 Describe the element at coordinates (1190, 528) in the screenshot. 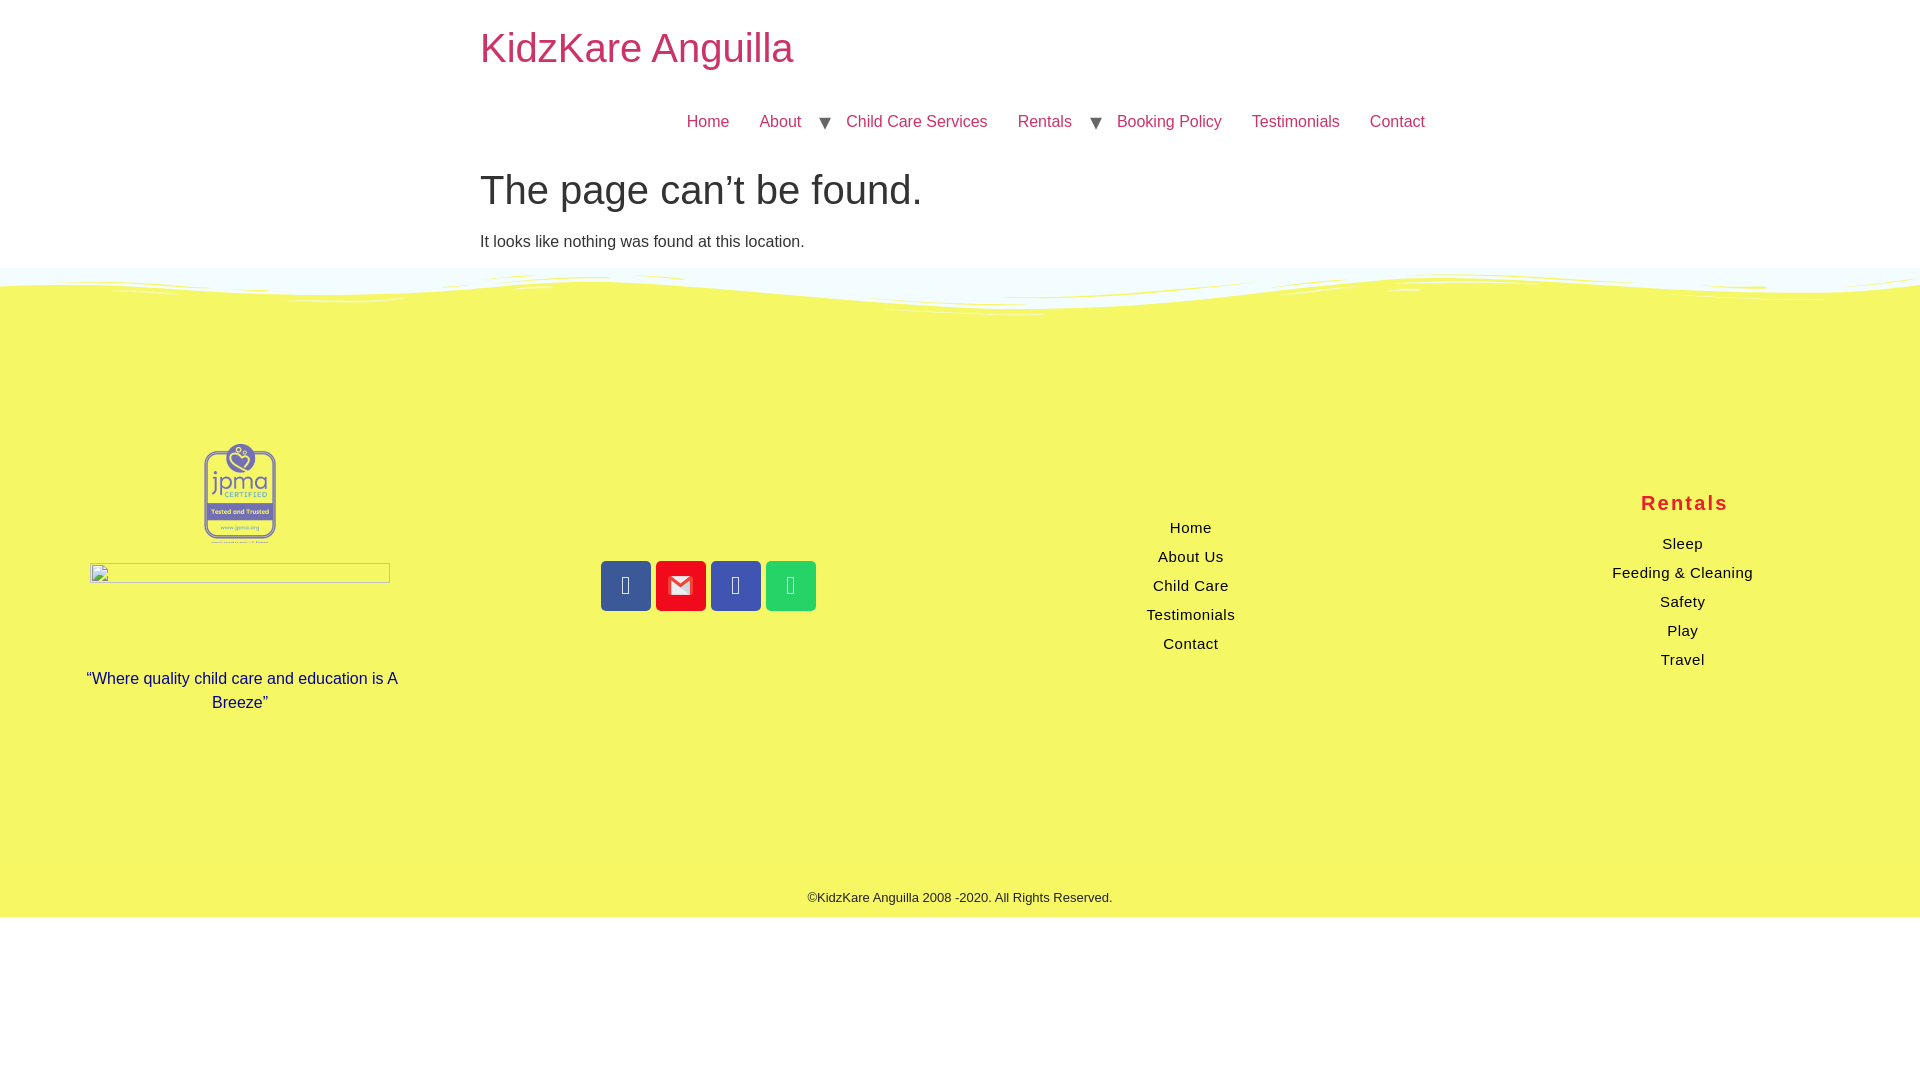

I see `Home` at that location.